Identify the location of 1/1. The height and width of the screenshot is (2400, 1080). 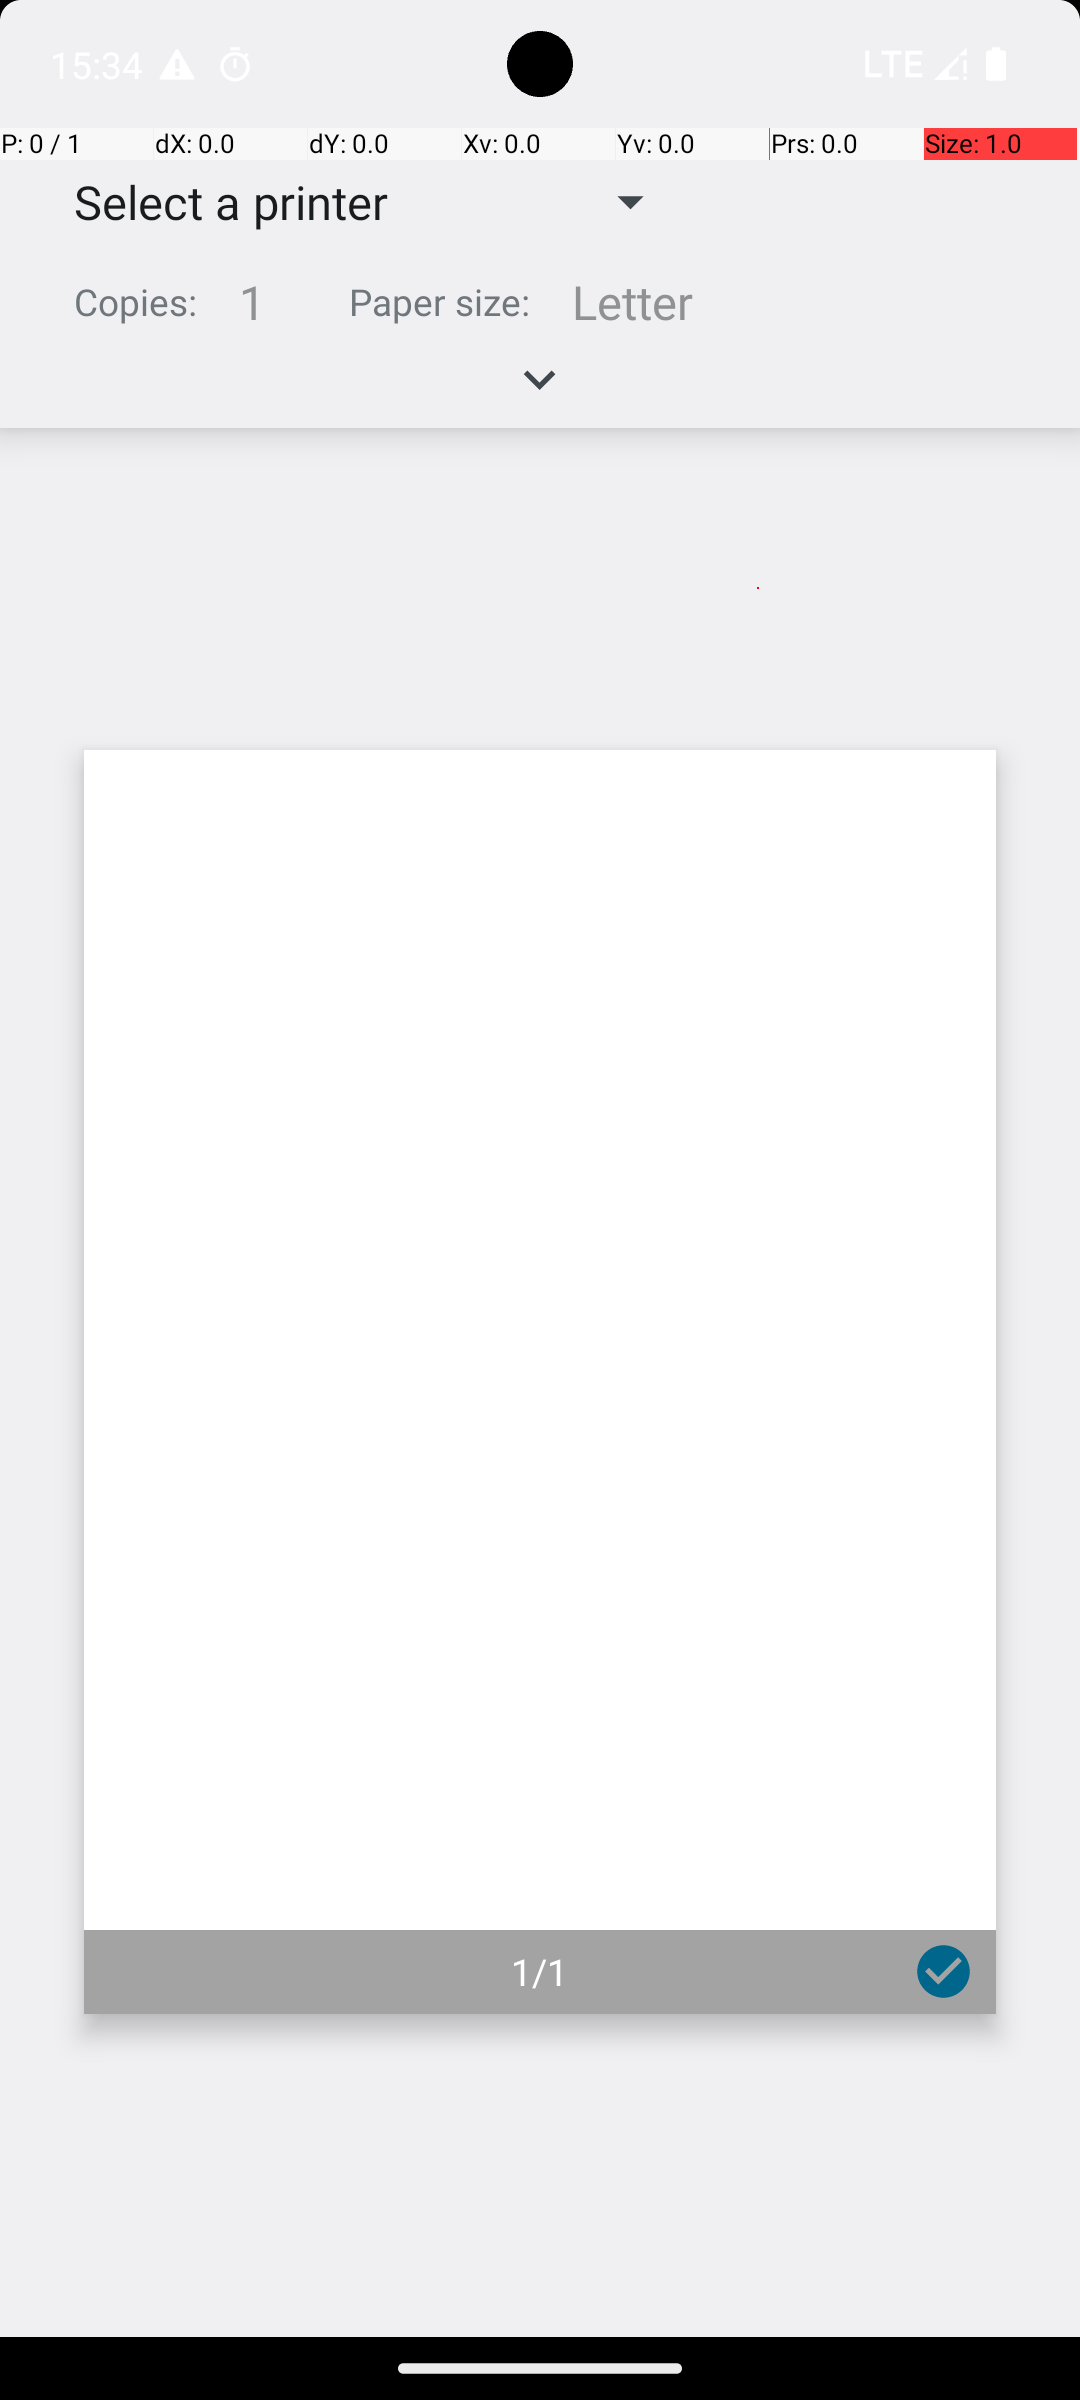
(540, 1972).